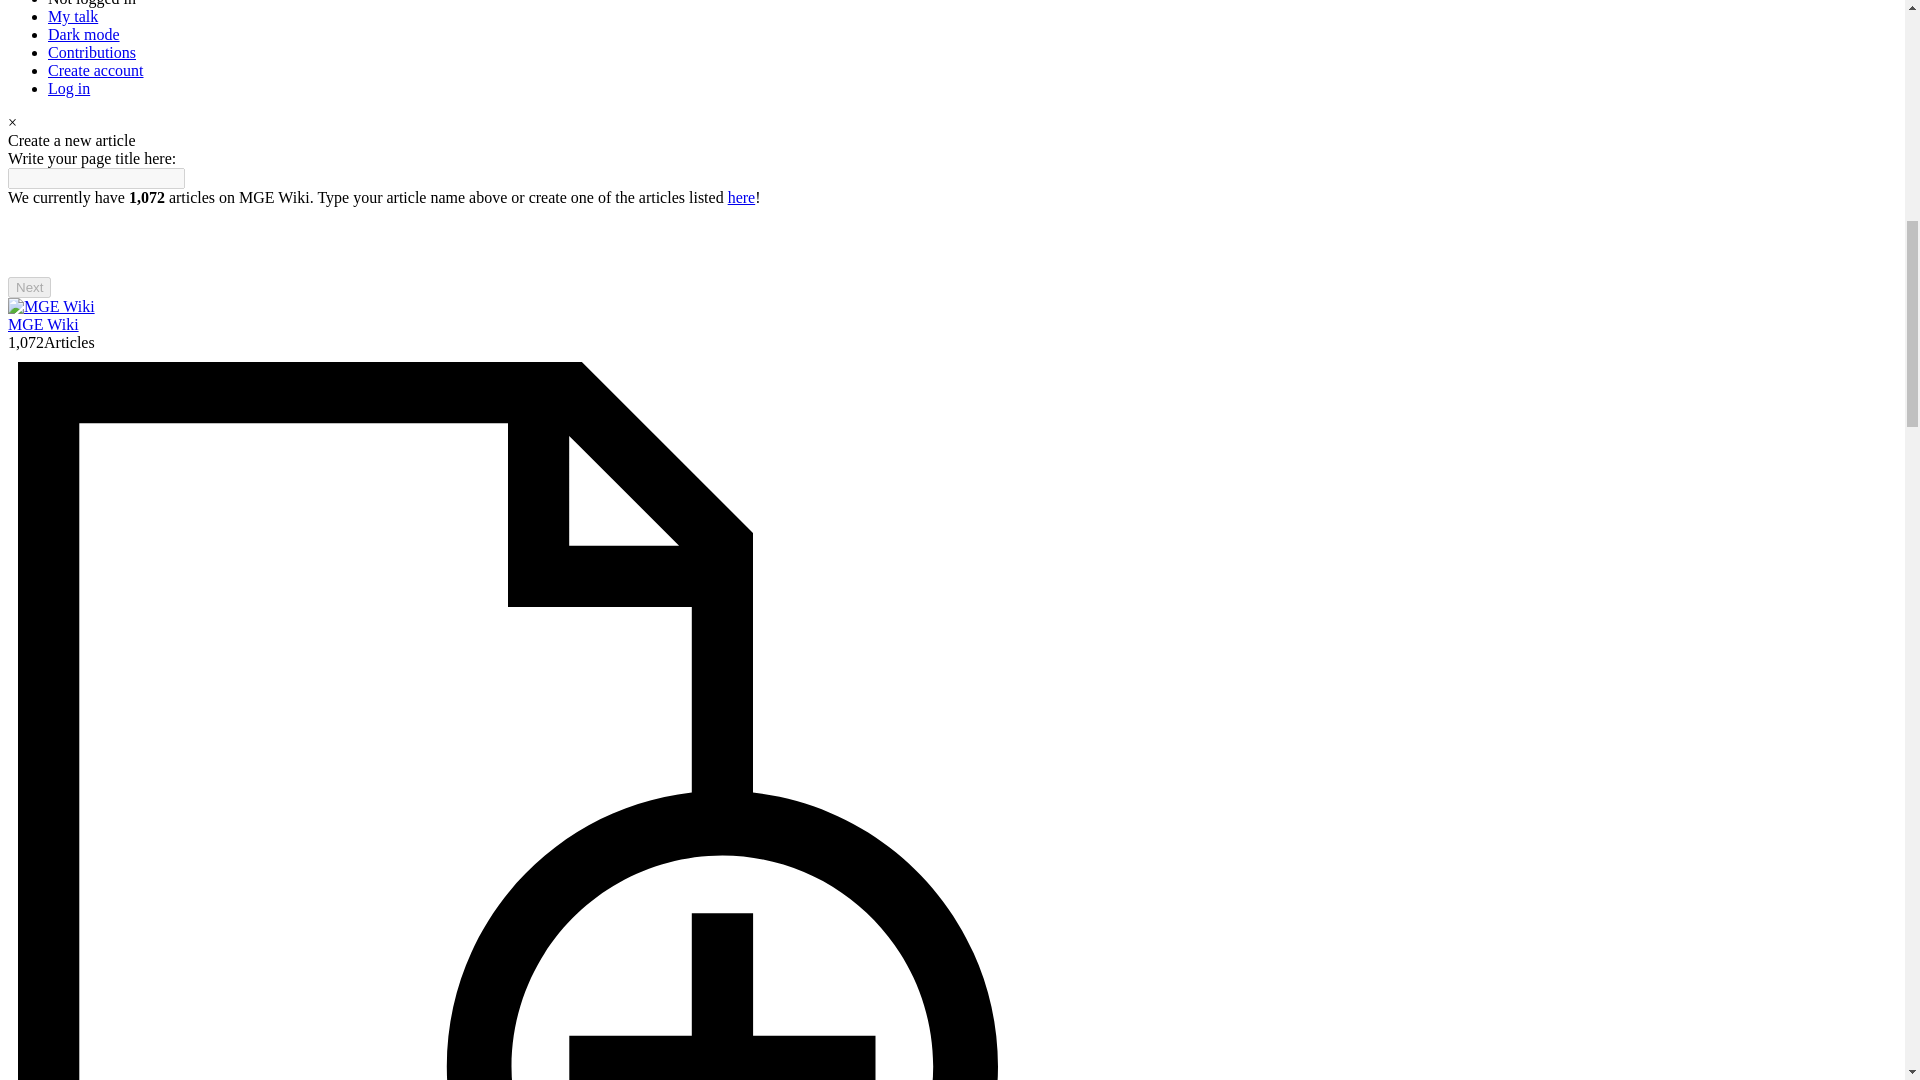 This screenshot has height=1080, width=1920. Describe the element at coordinates (29, 287) in the screenshot. I see `Next` at that location.